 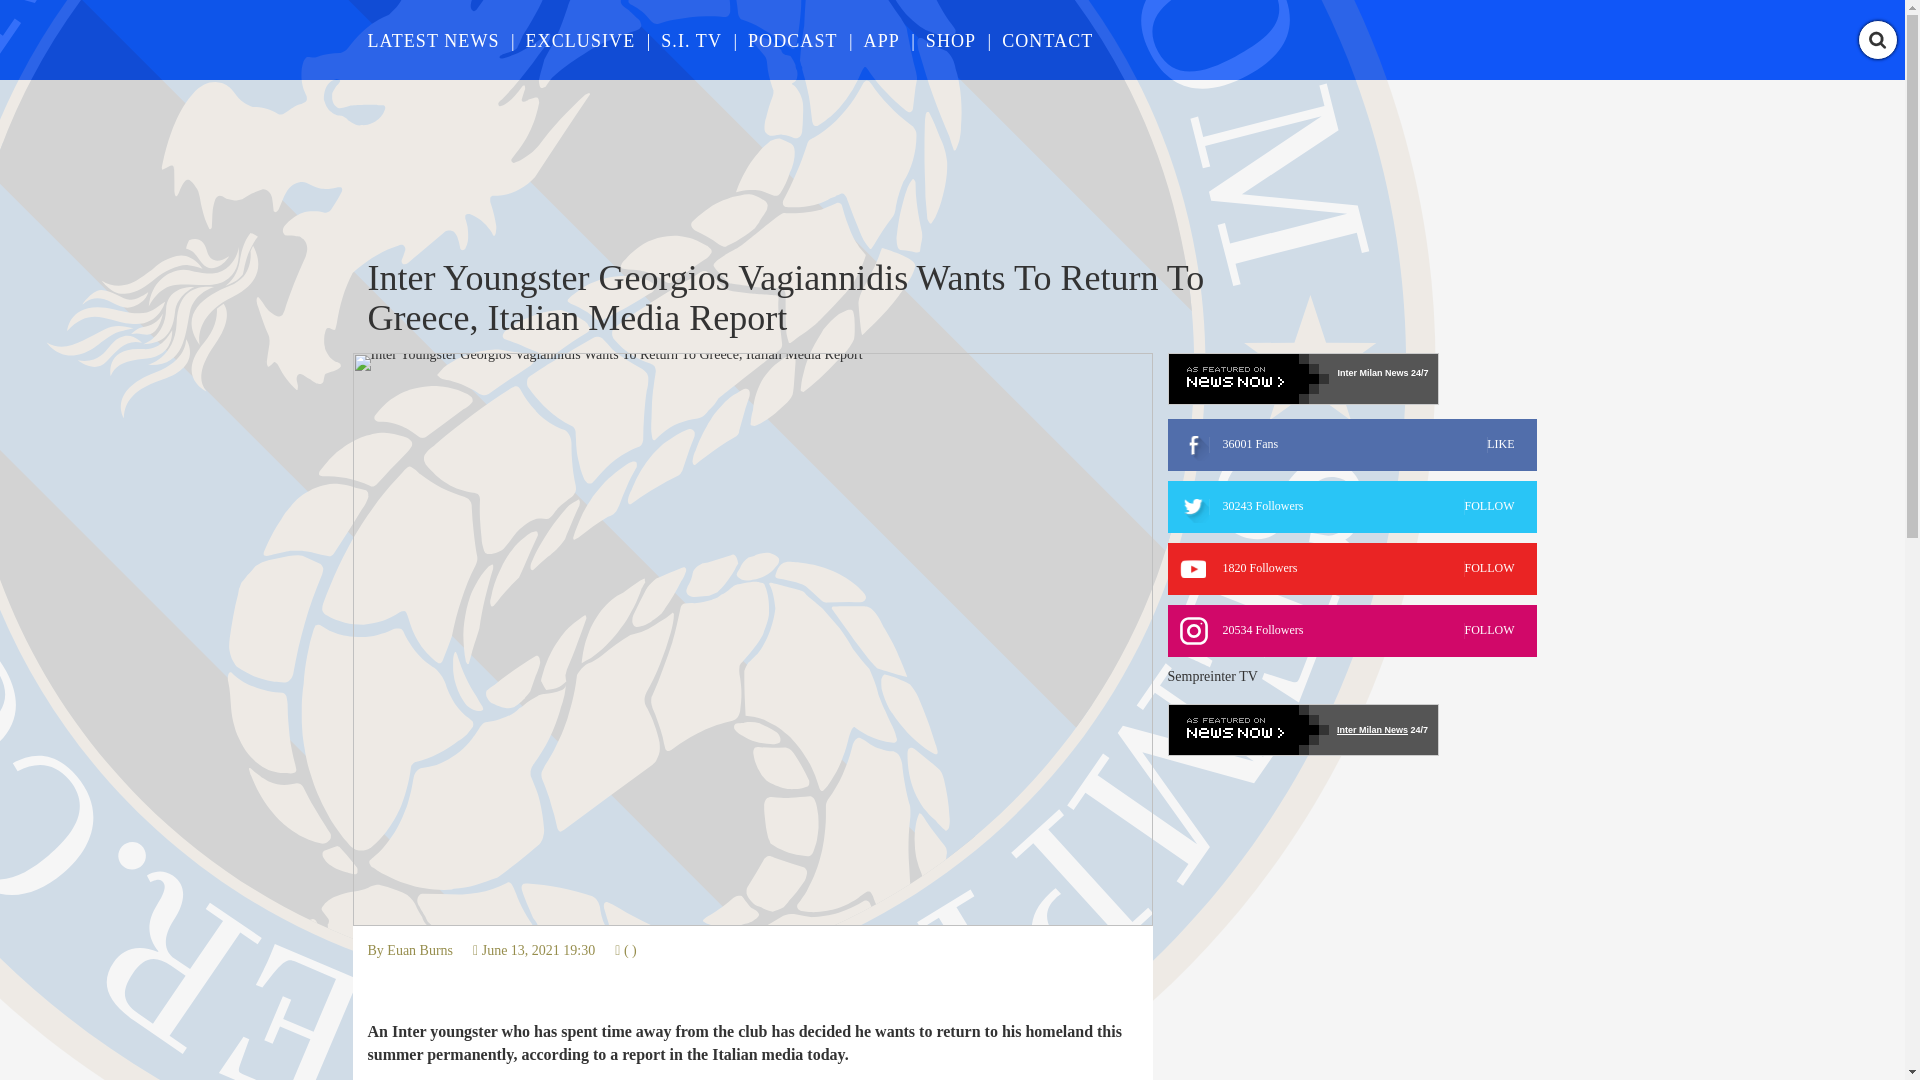 What do you see at coordinates (580, 40) in the screenshot?
I see `PODCAST` at bounding box center [580, 40].